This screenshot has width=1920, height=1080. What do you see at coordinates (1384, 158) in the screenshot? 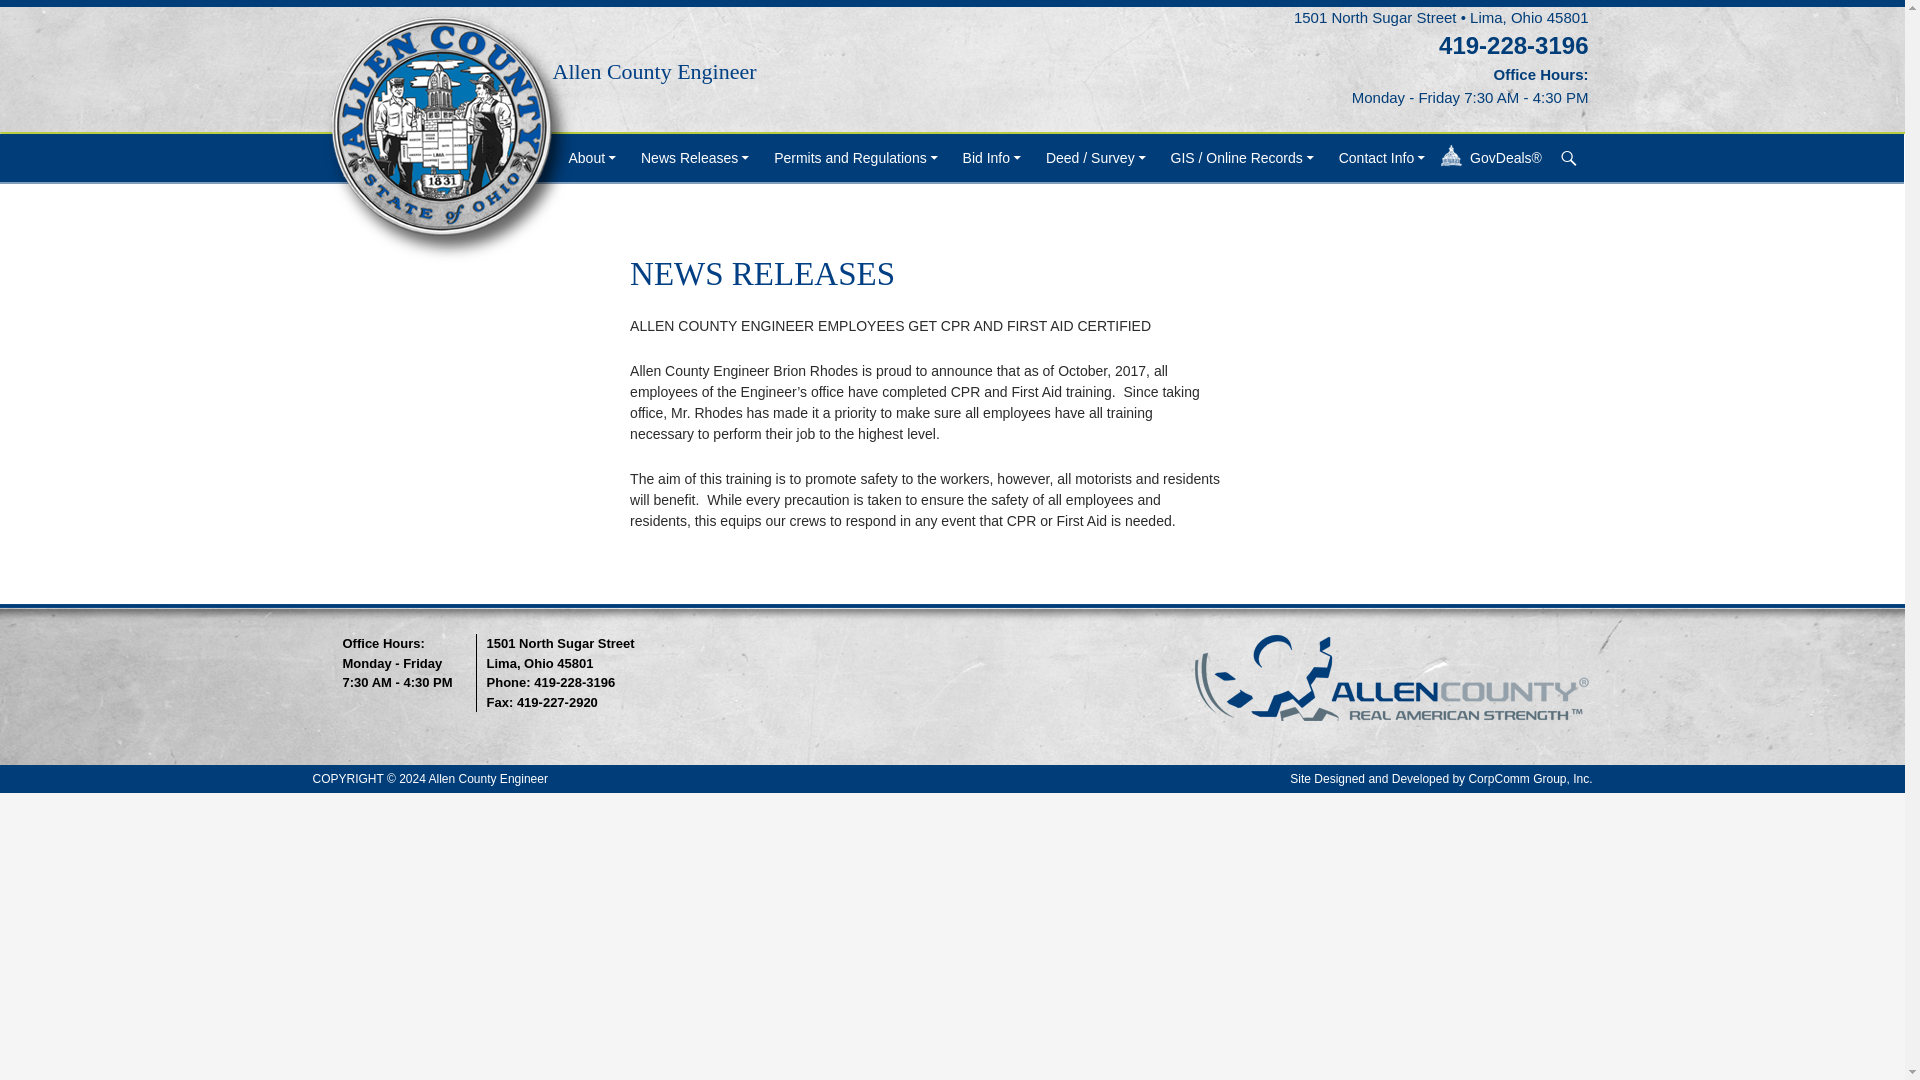
I see `Contact Info` at bounding box center [1384, 158].